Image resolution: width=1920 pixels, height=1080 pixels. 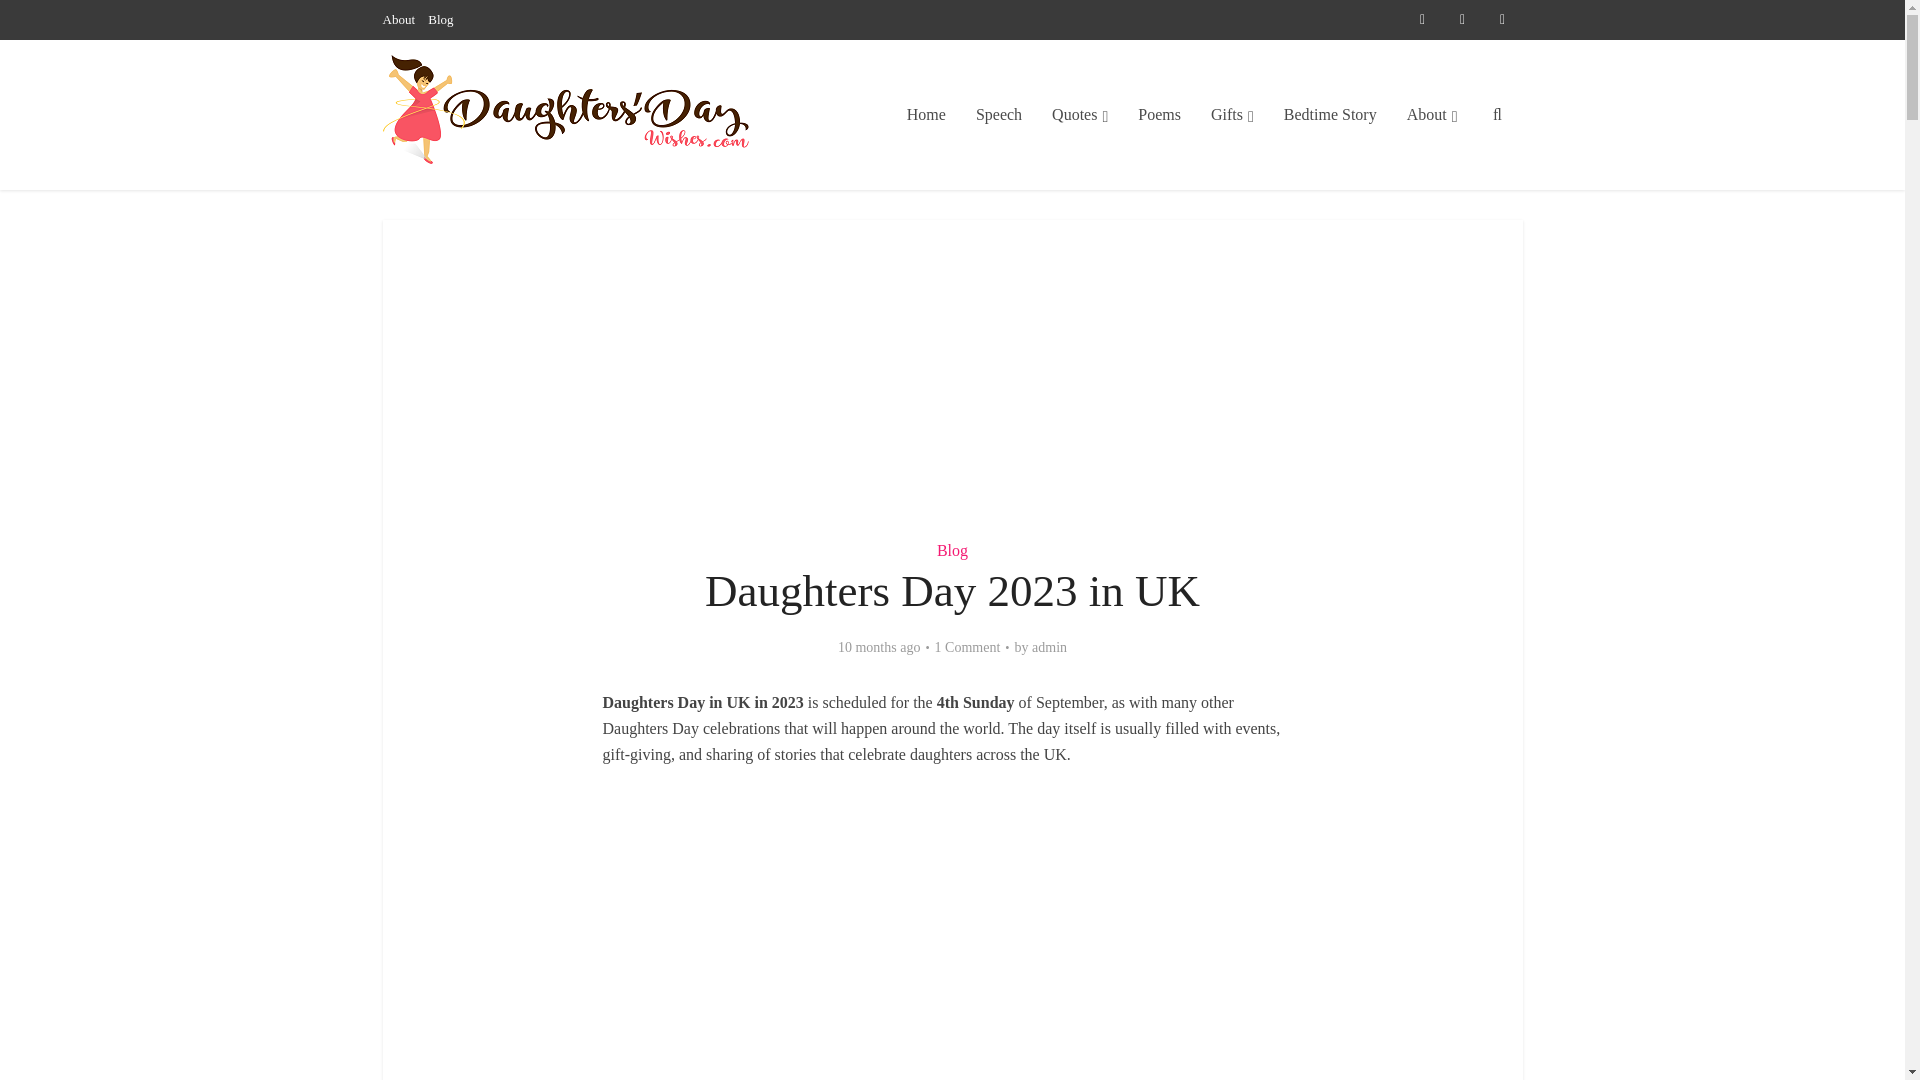 I want to click on About, so click(x=398, y=19).